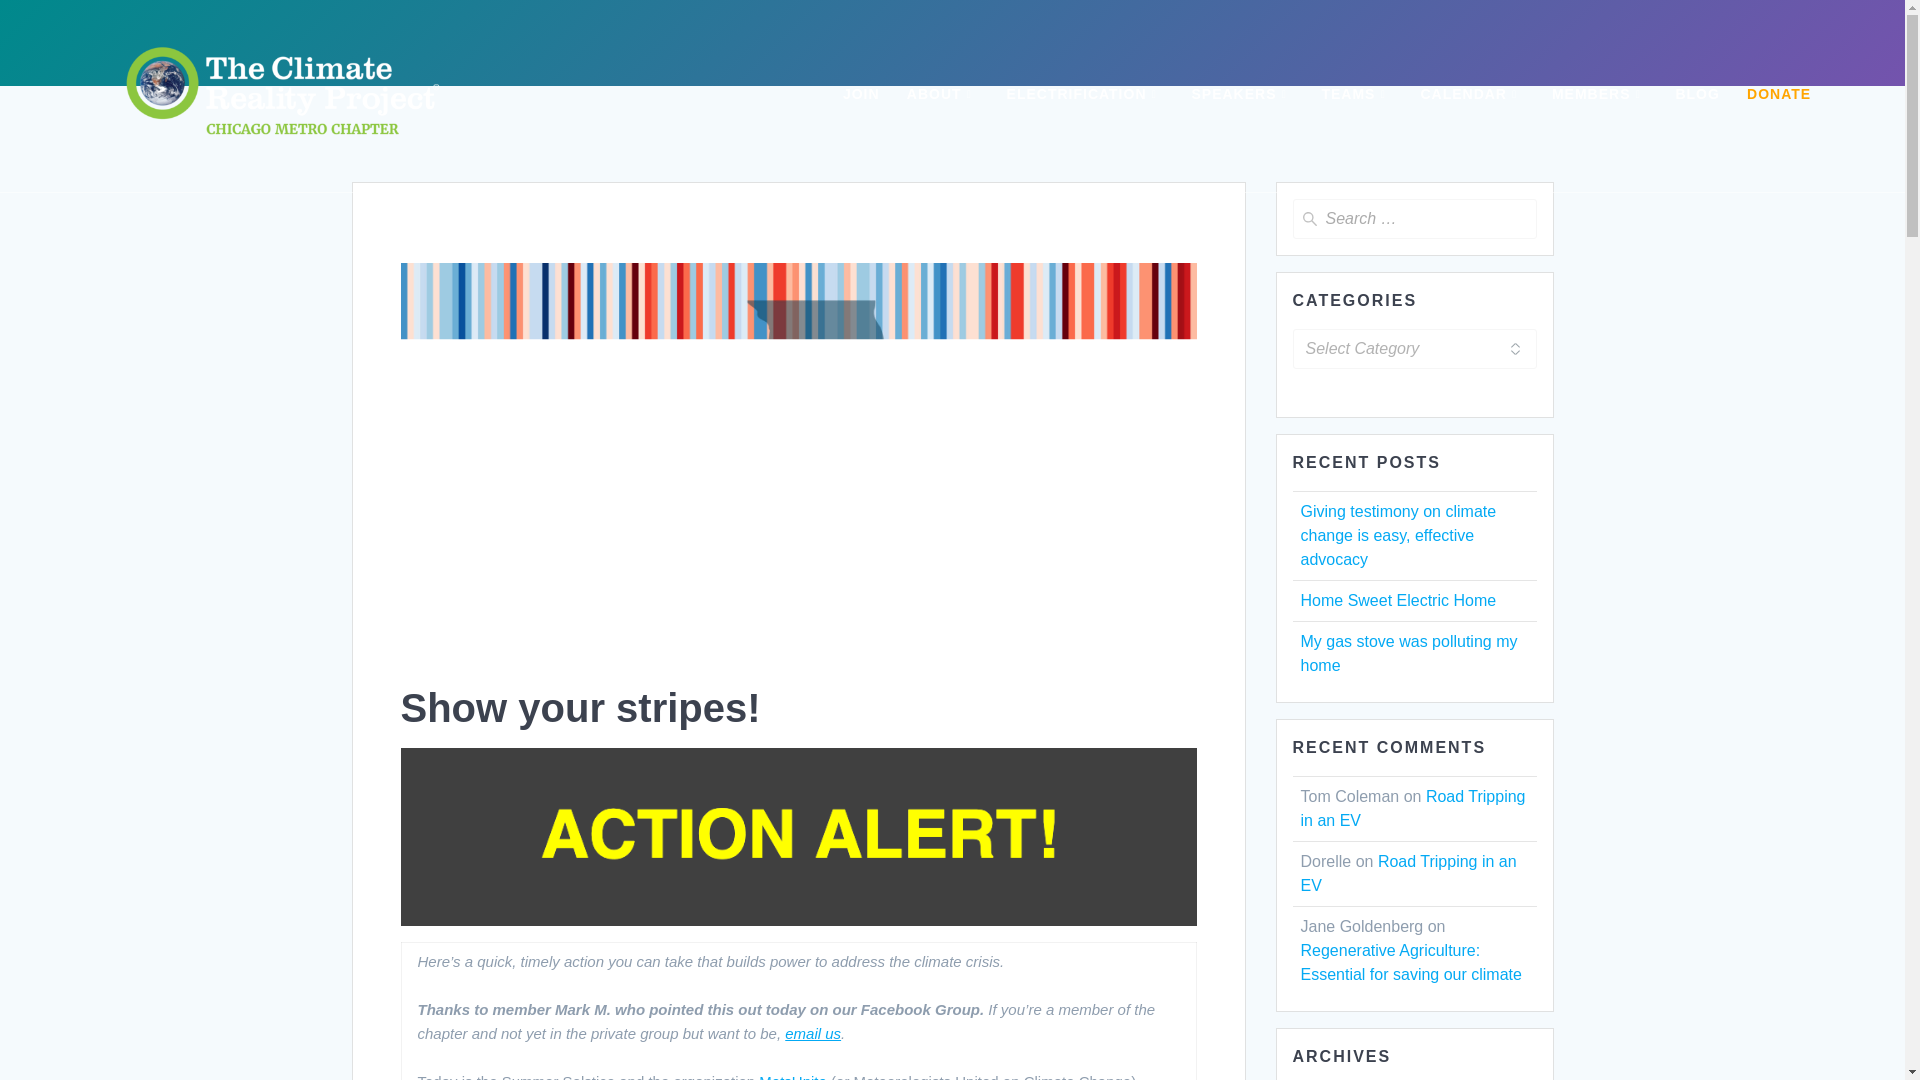 The image size is (1920, 1080). Describe the element at coordinates (1696, 96) in the screenshot. I see `BLOG` at that location.